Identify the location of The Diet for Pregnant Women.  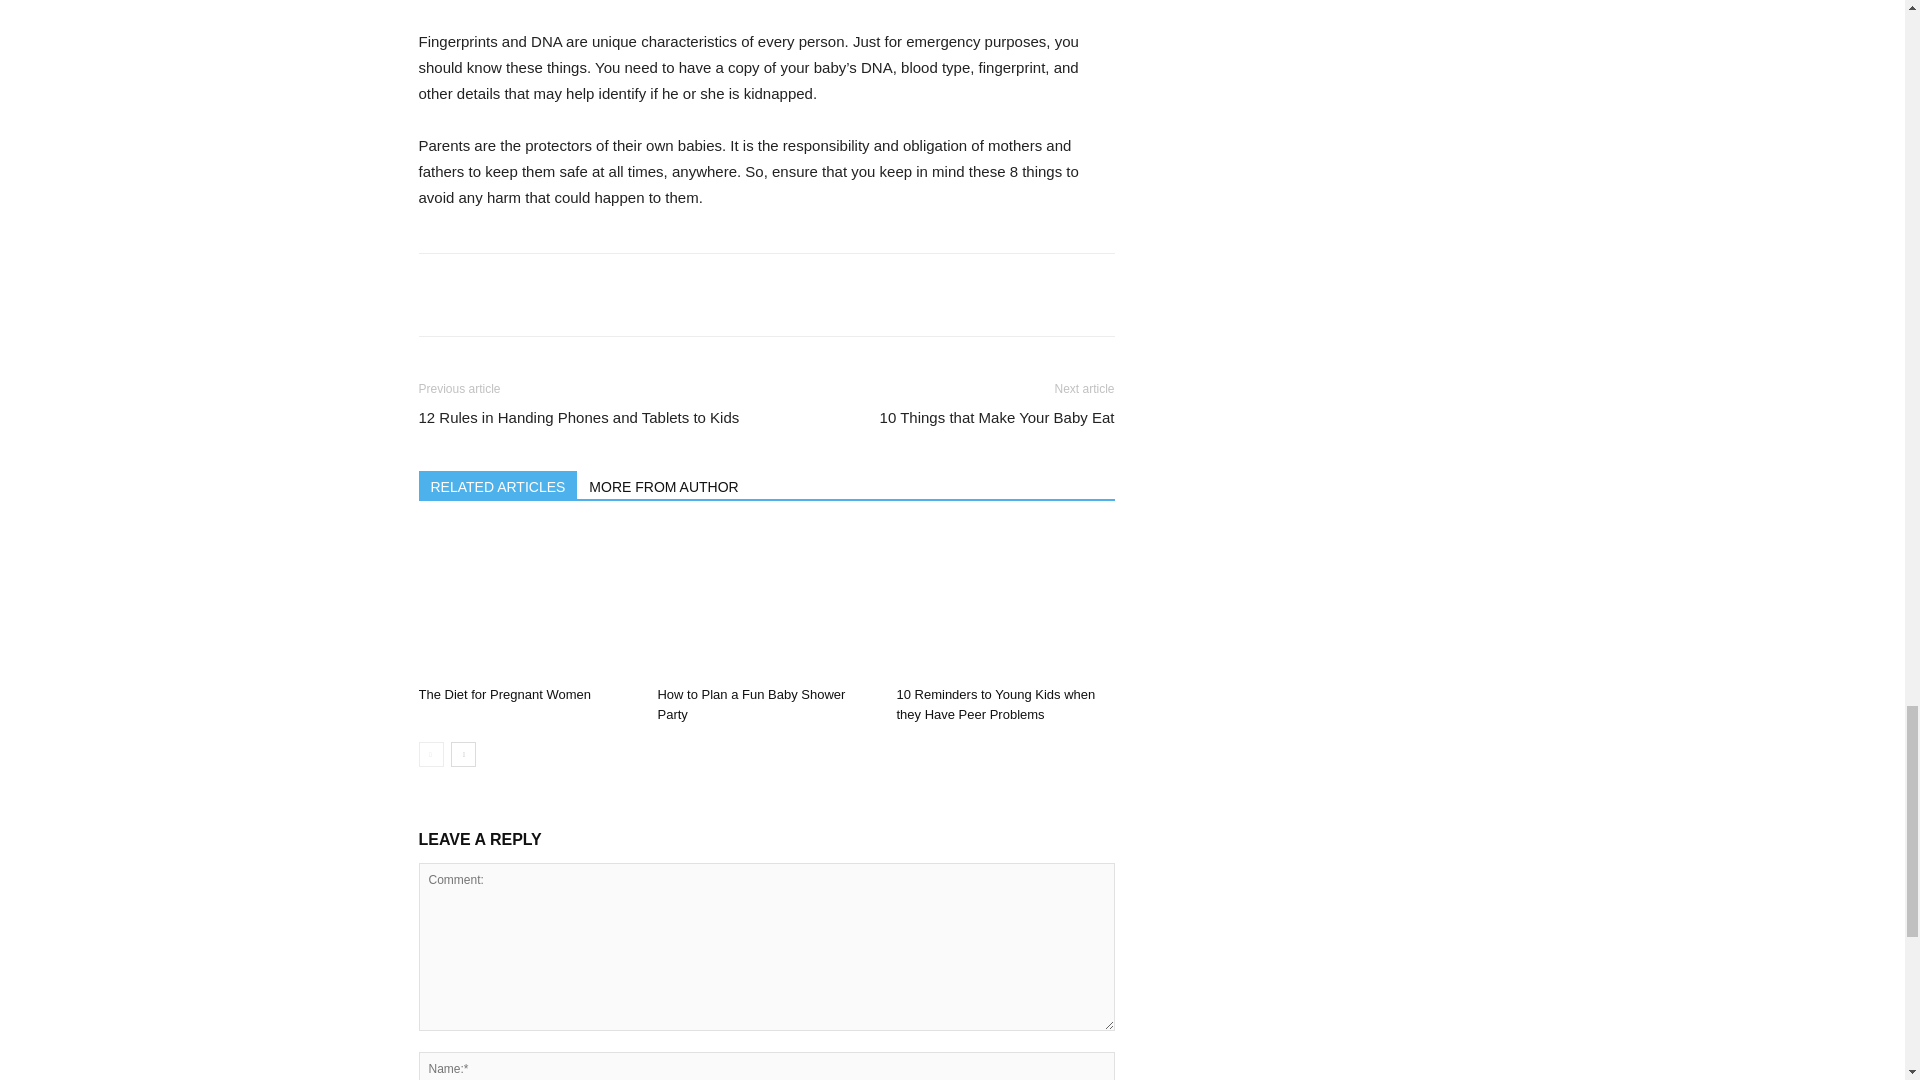
(526, 603).